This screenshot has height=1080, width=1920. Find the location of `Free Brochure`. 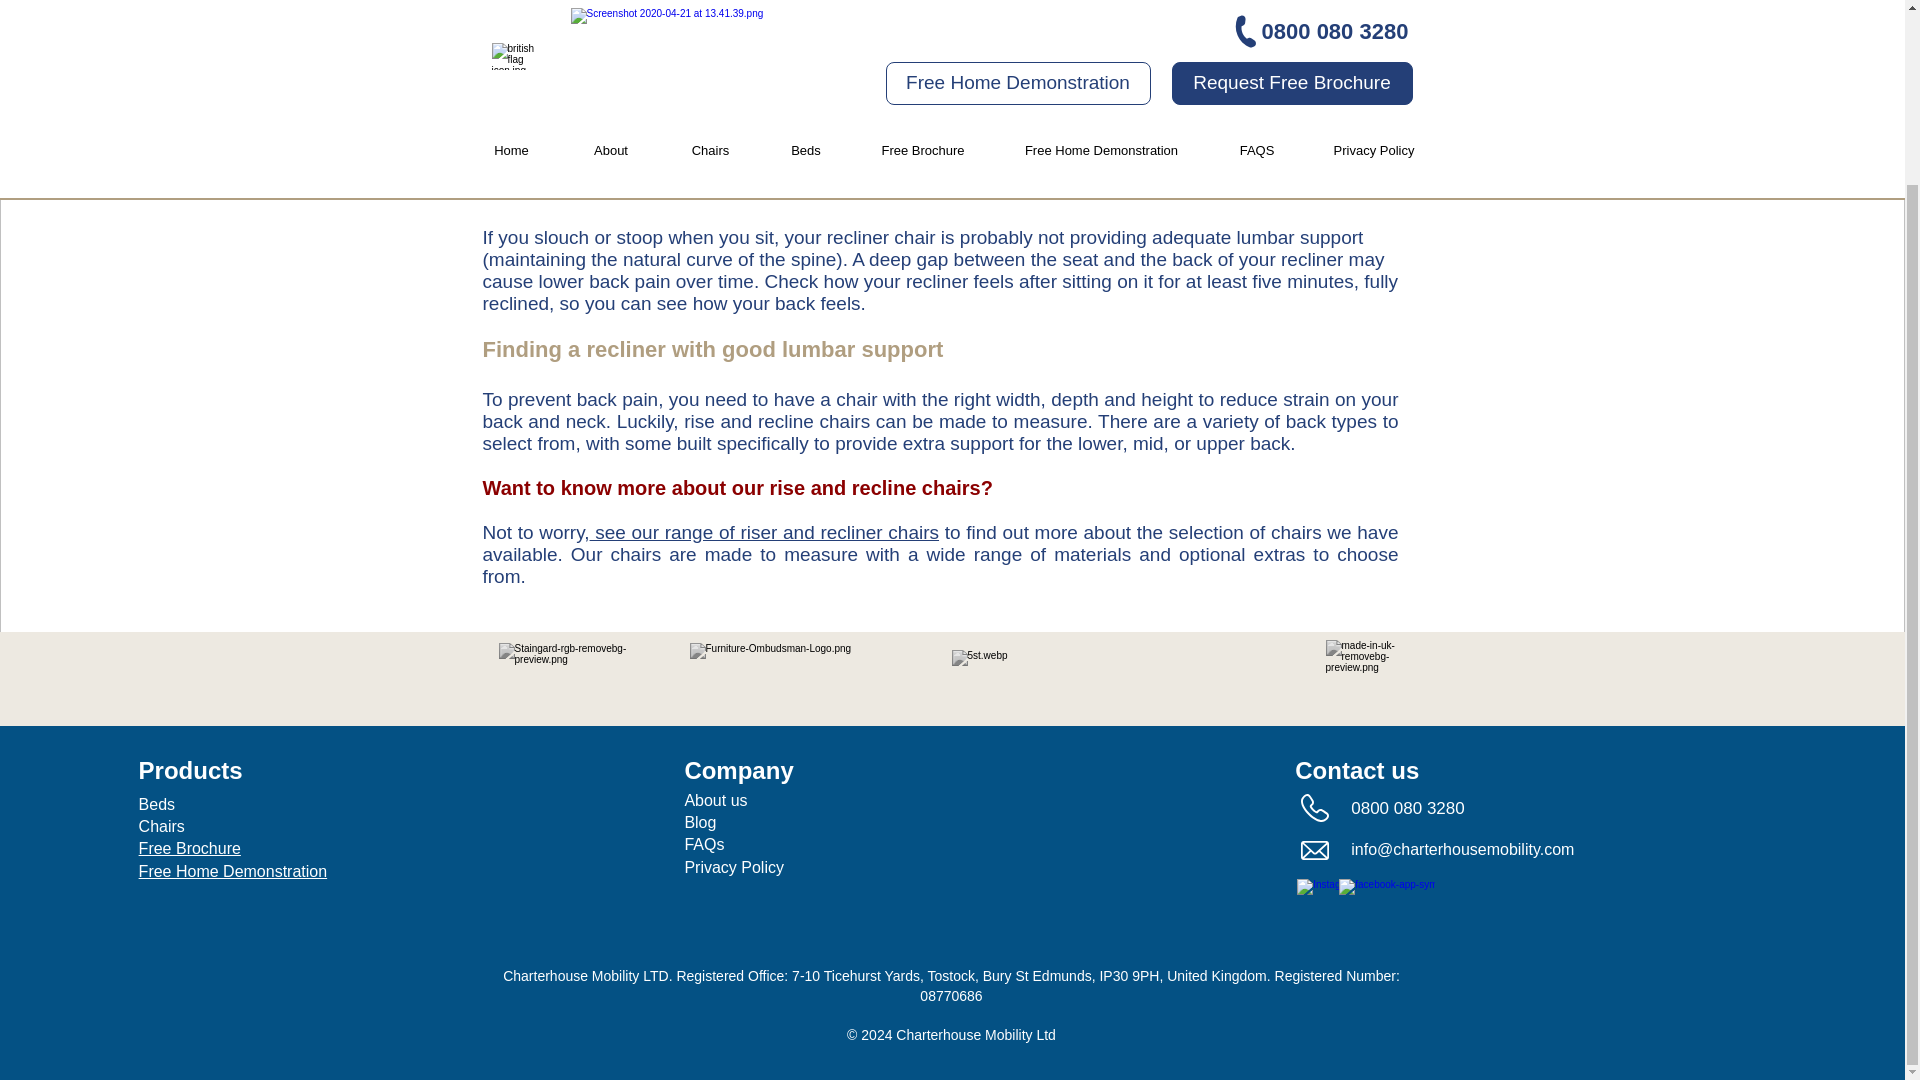

Free Brochure is located at coordinates (190, 848).